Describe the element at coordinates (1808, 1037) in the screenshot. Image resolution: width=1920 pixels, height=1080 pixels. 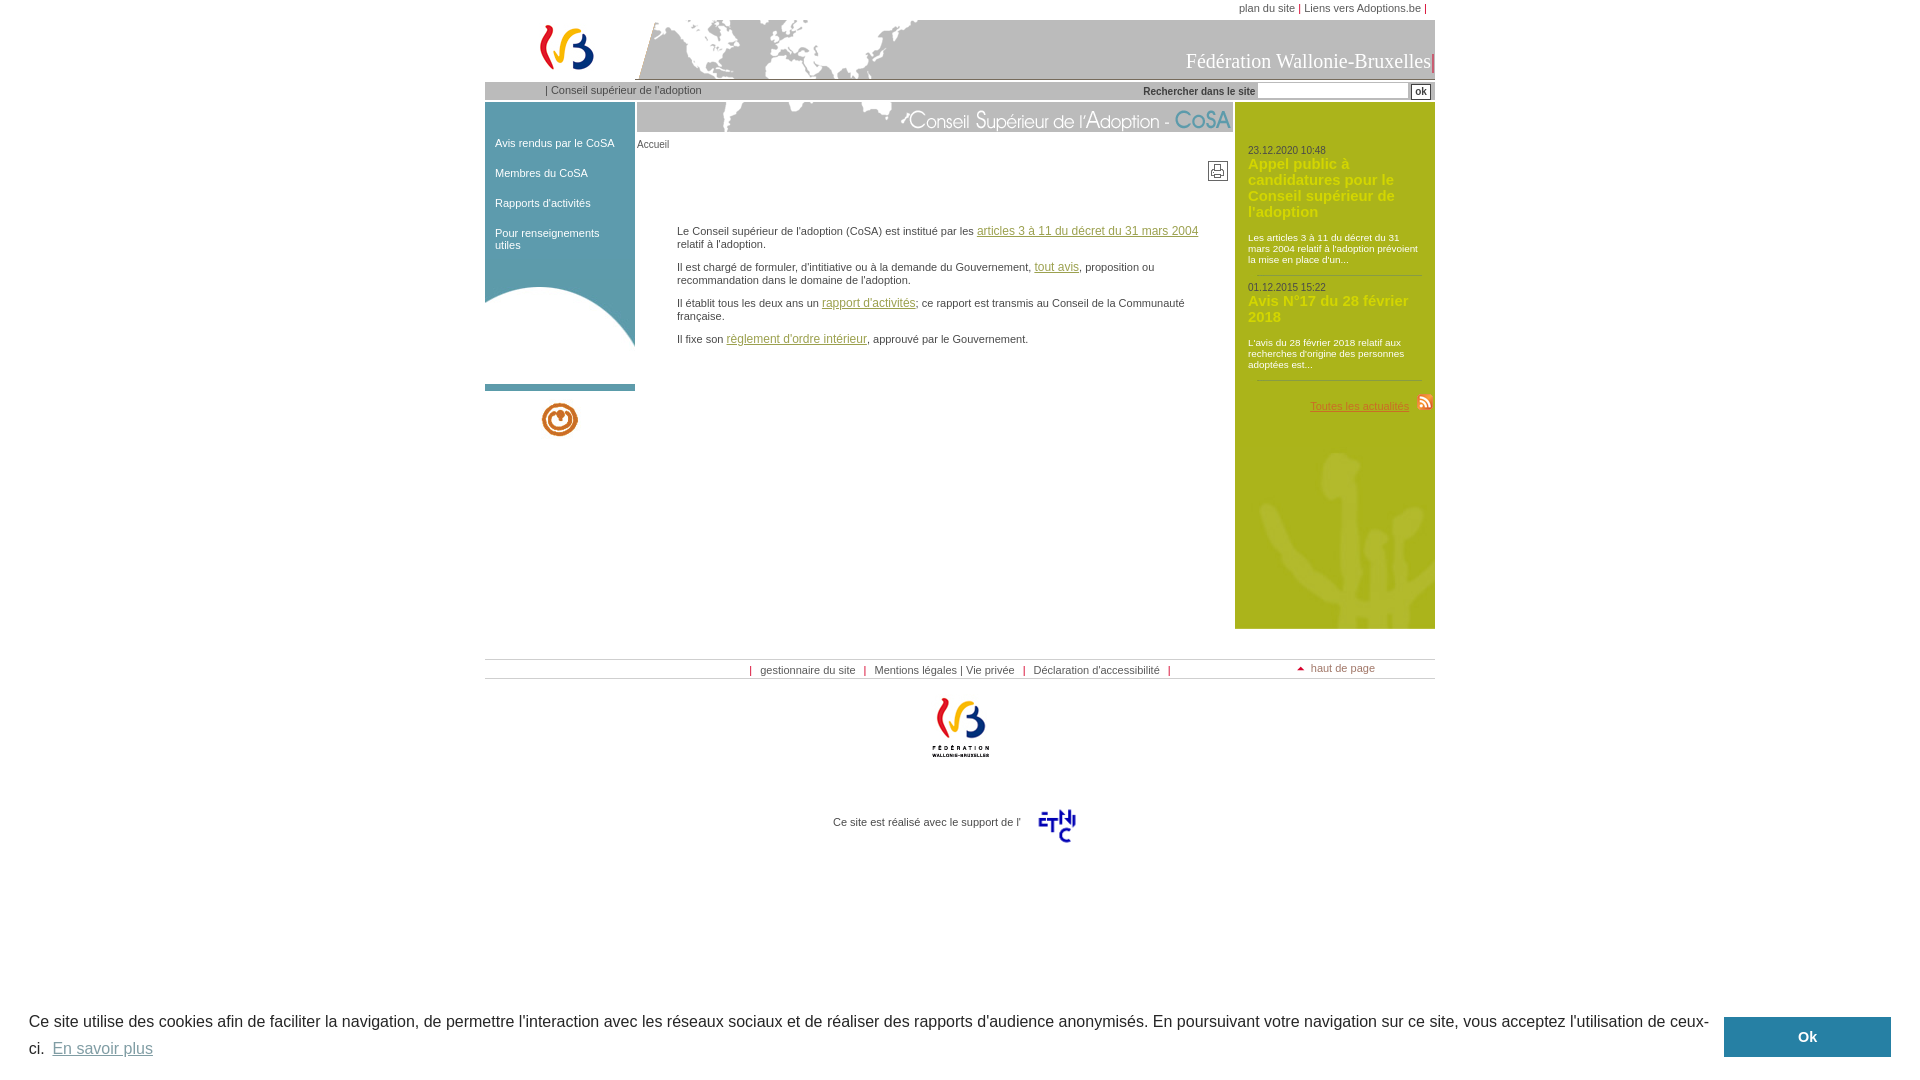
I see `Ok` at that location.